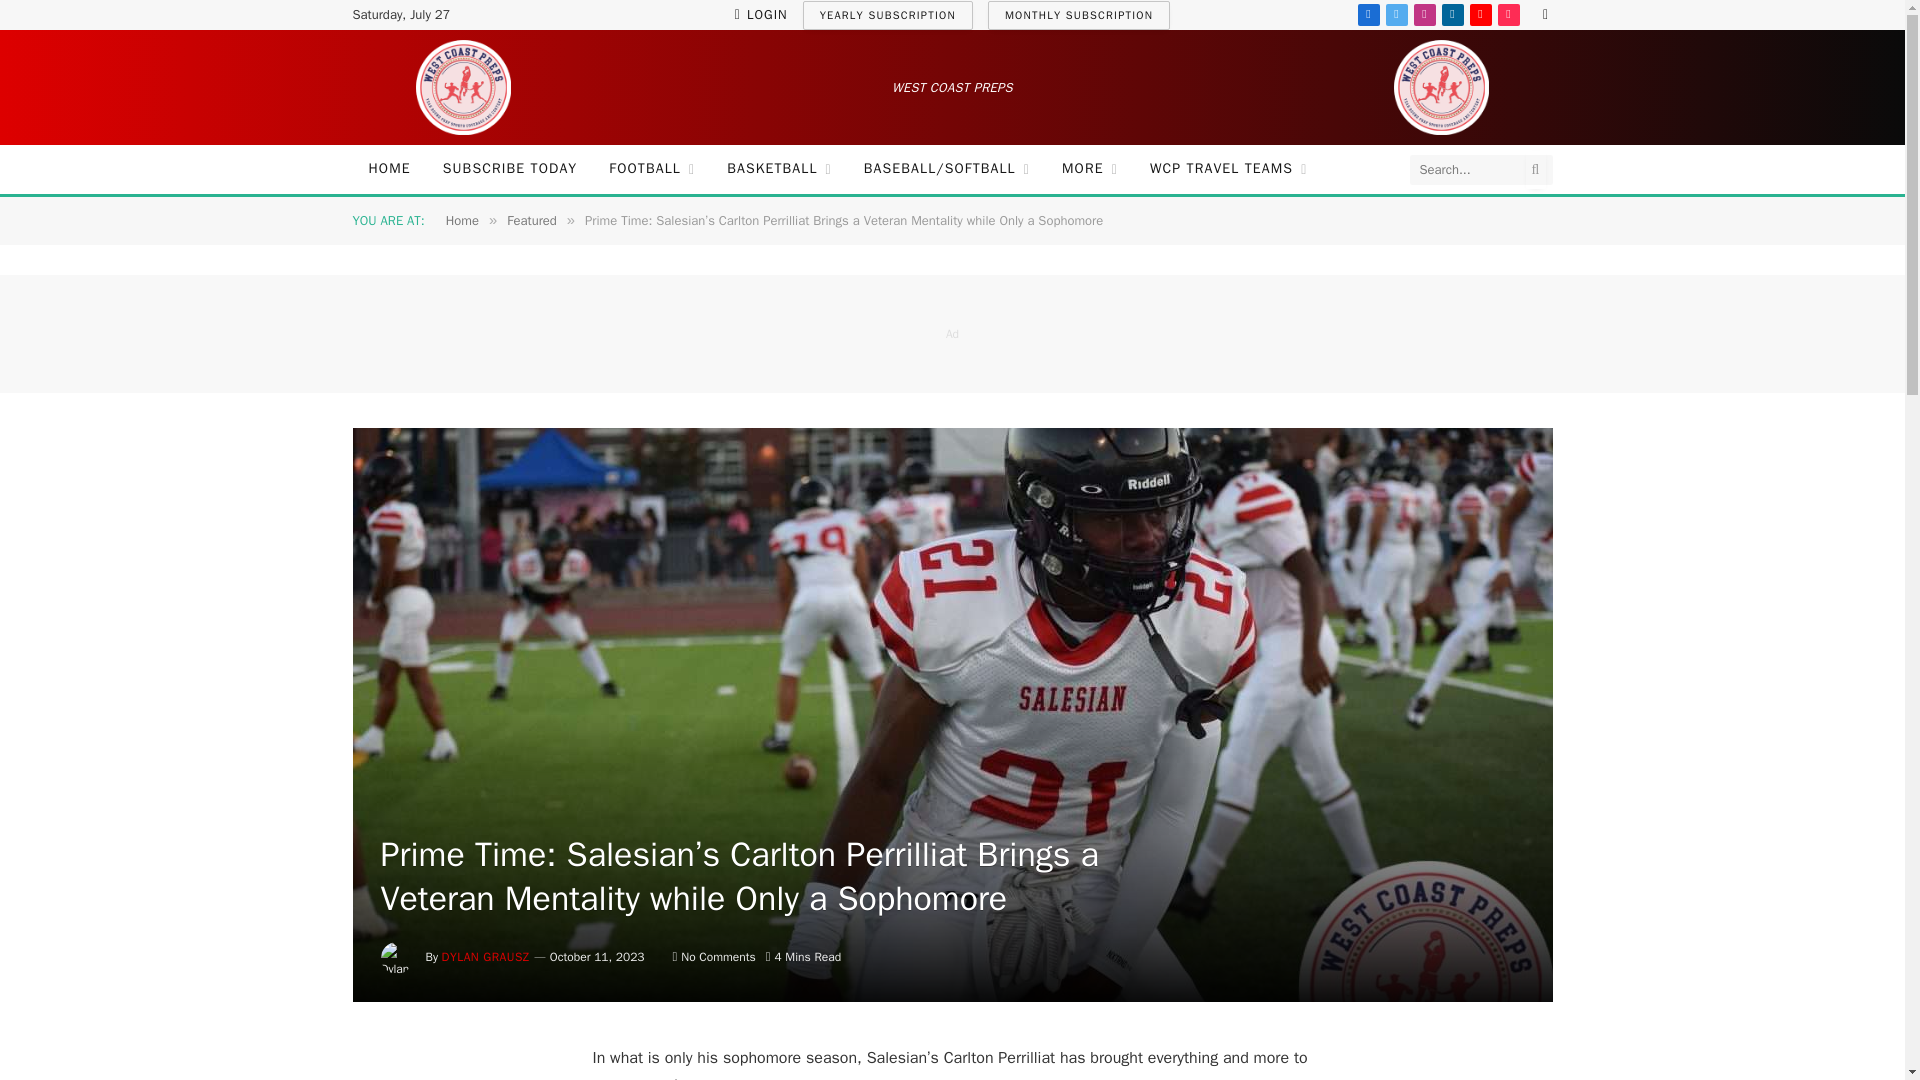  What do you see at coordinates (888, 14) in the screenshot?
I see `YEARLY SUBSCRIPTION` at bounding box center [888, 14].